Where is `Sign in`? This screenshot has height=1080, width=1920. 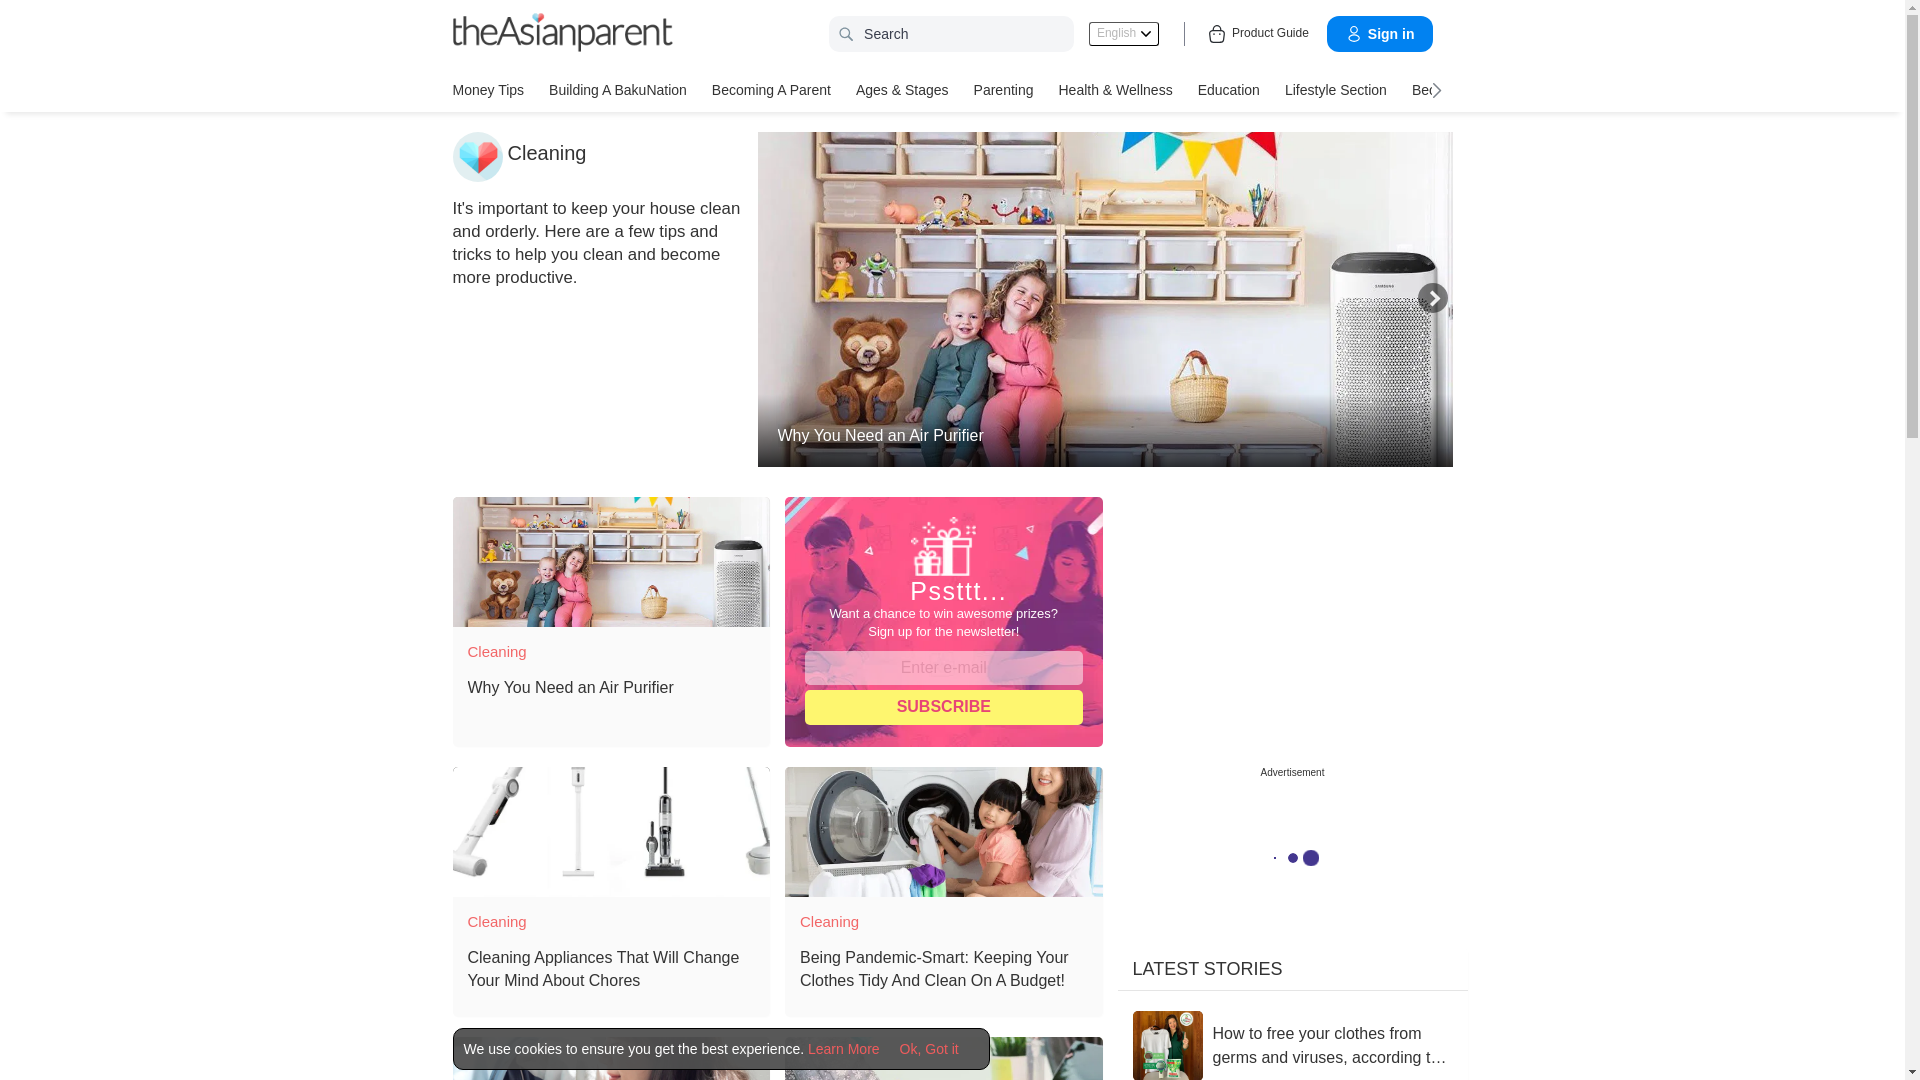 Sign in is located at coordinates (1380, 34).